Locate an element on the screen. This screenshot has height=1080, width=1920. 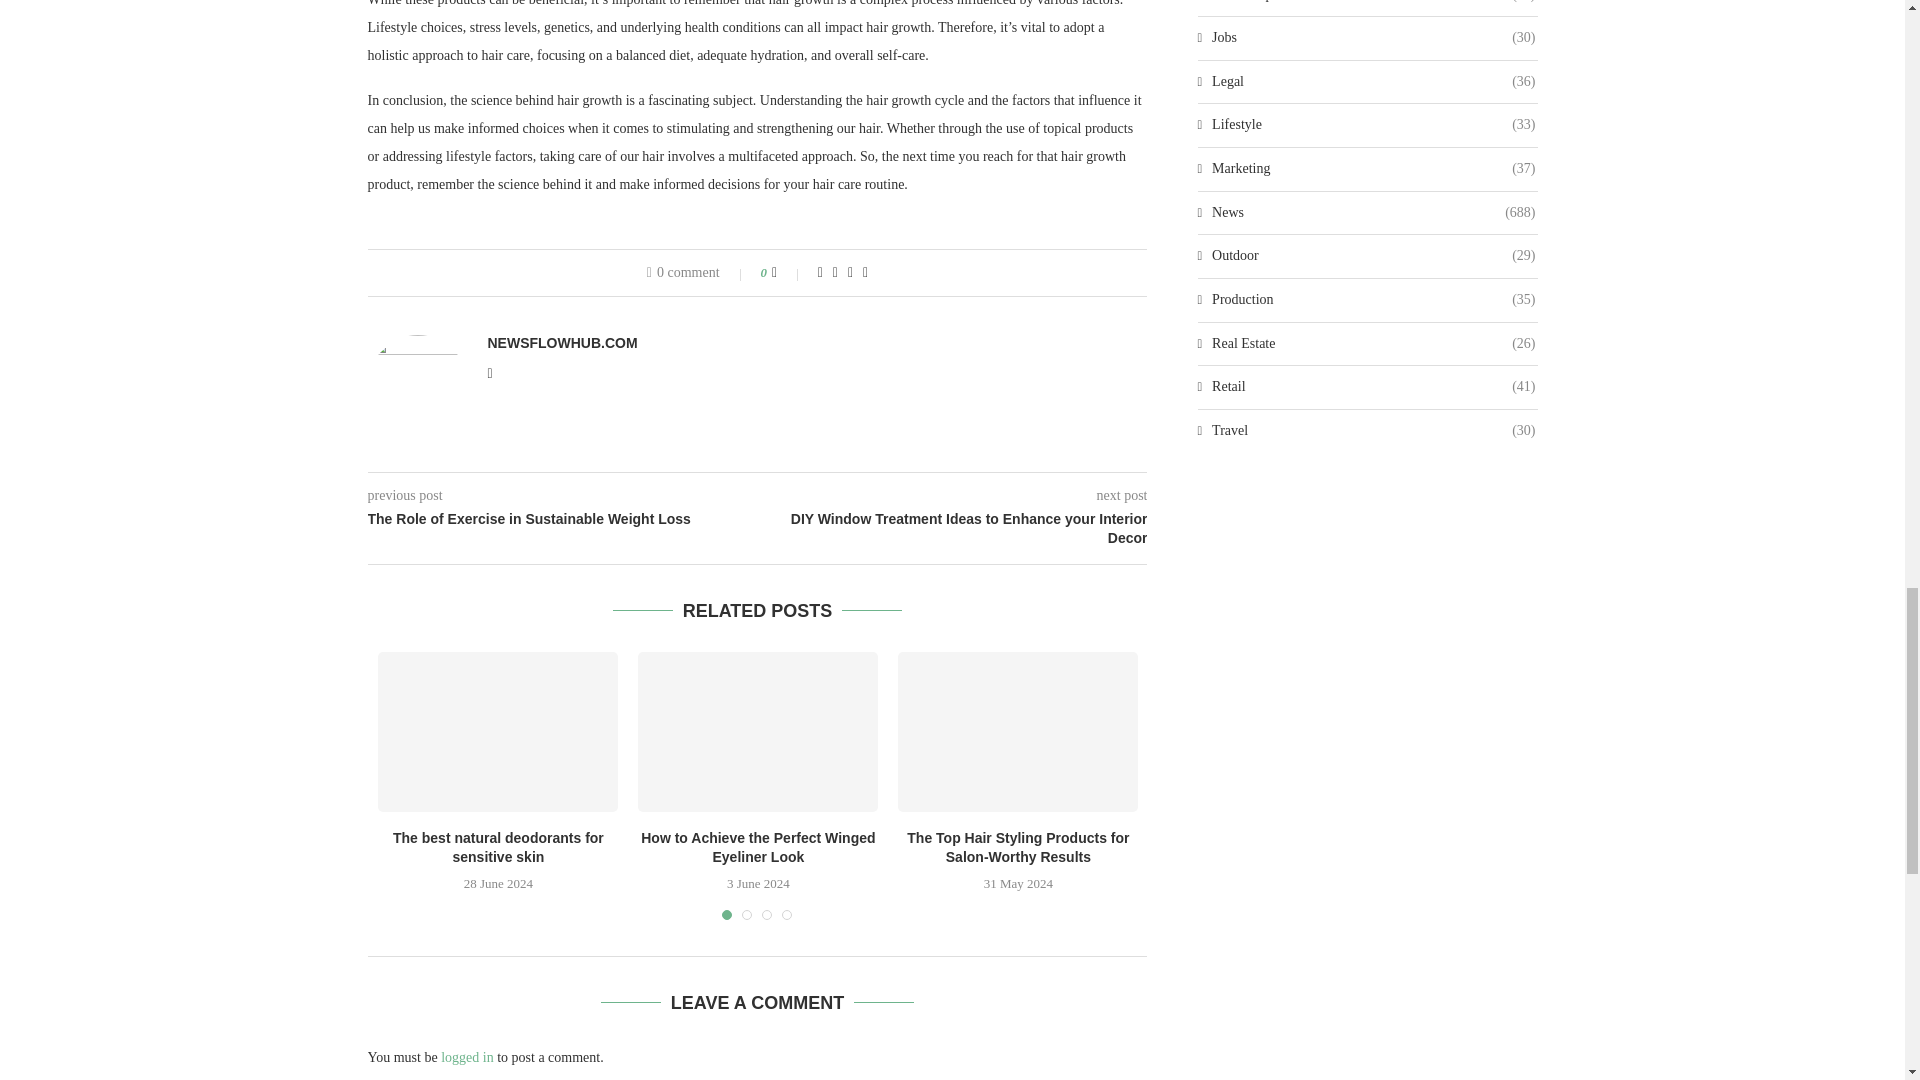
NEWSFLOWHUB.COM is located at coordinates (562, 341).